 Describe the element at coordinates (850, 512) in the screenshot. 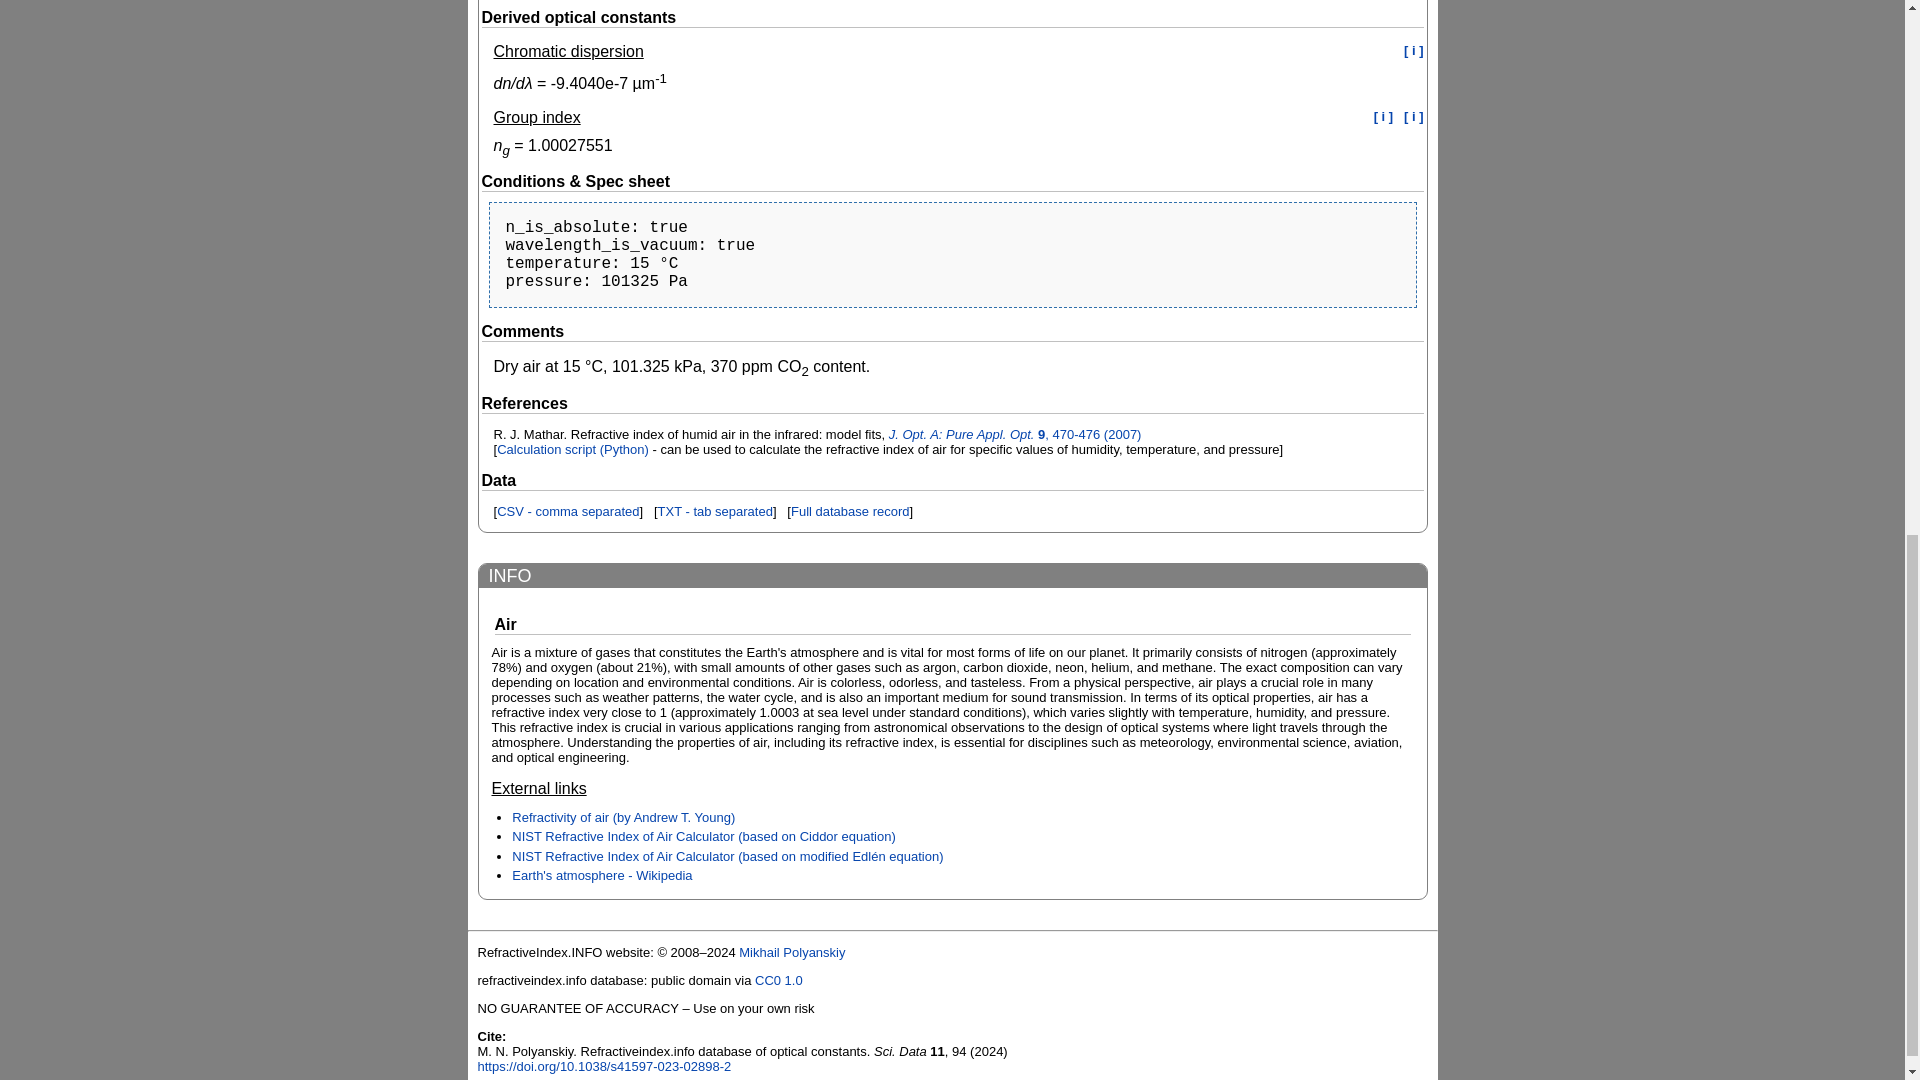

I see `Full database record` at that location.